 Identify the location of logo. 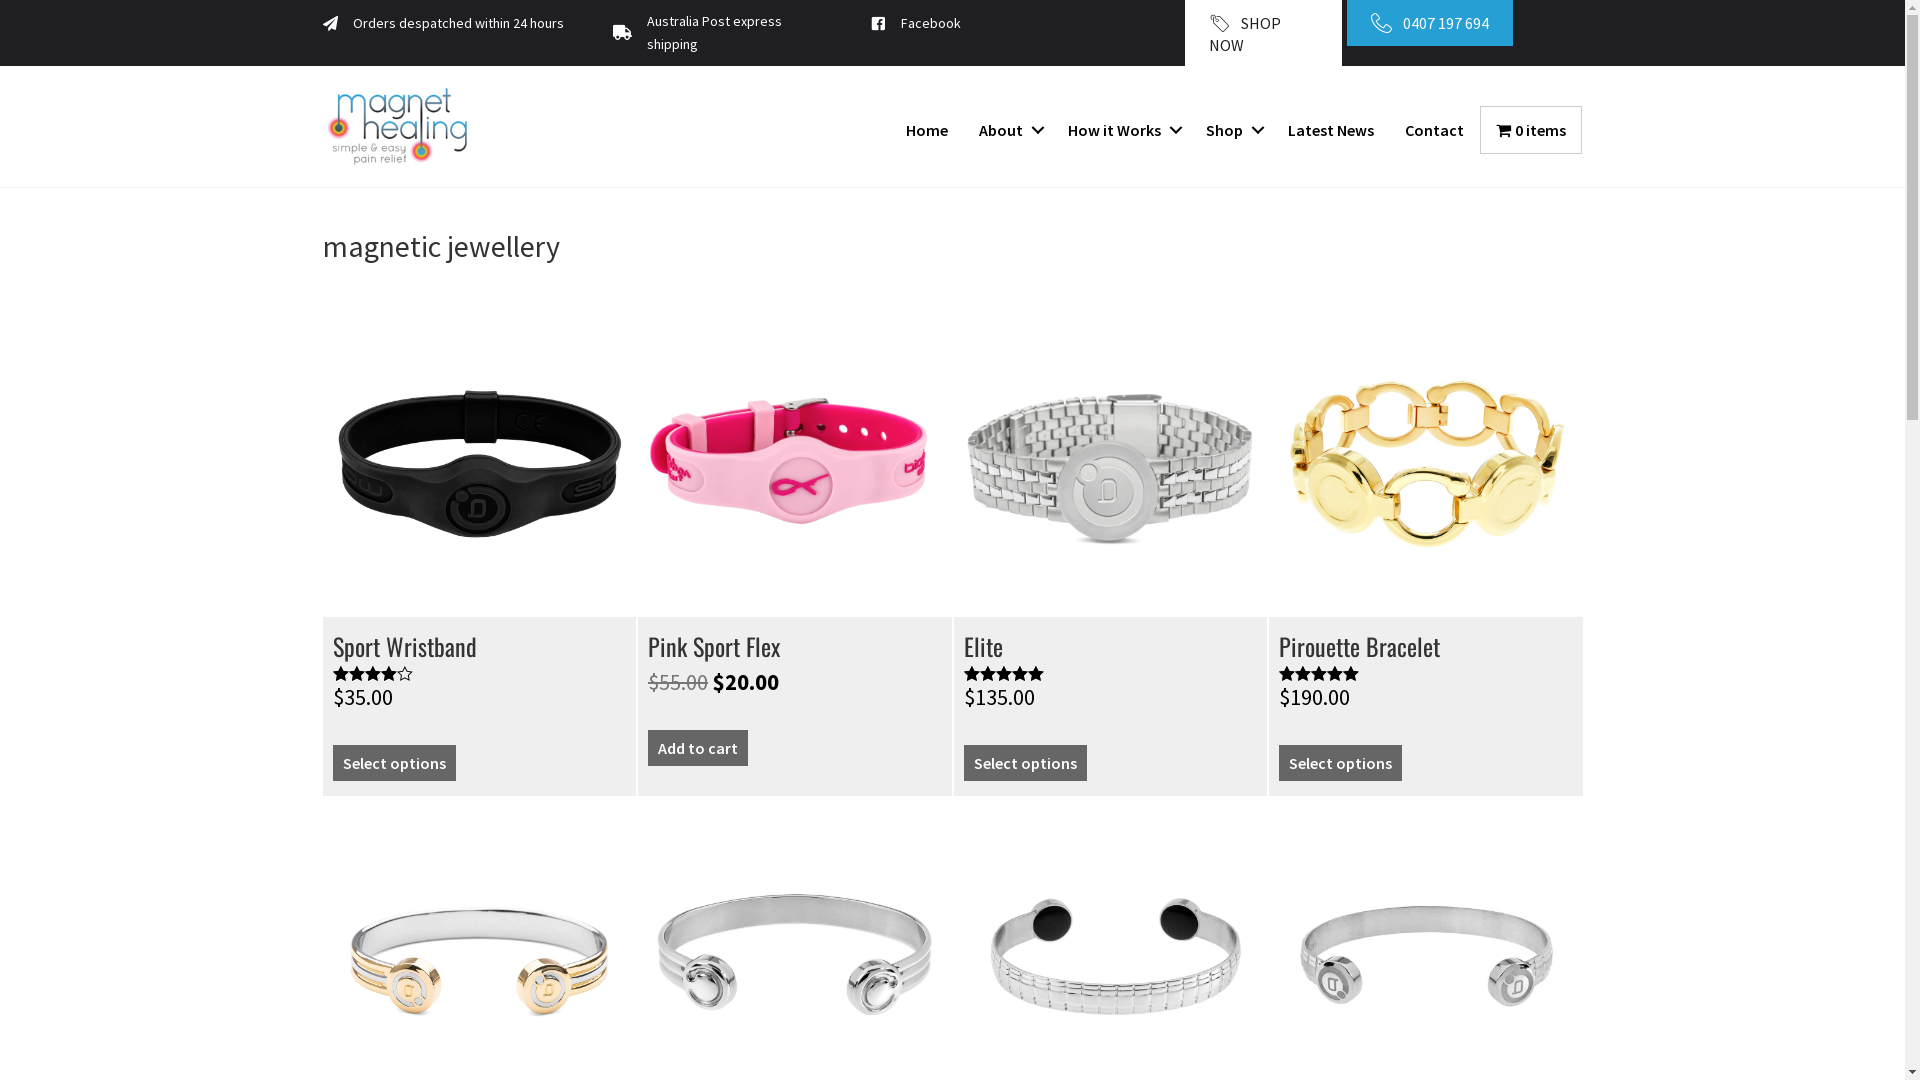
(398, 126).